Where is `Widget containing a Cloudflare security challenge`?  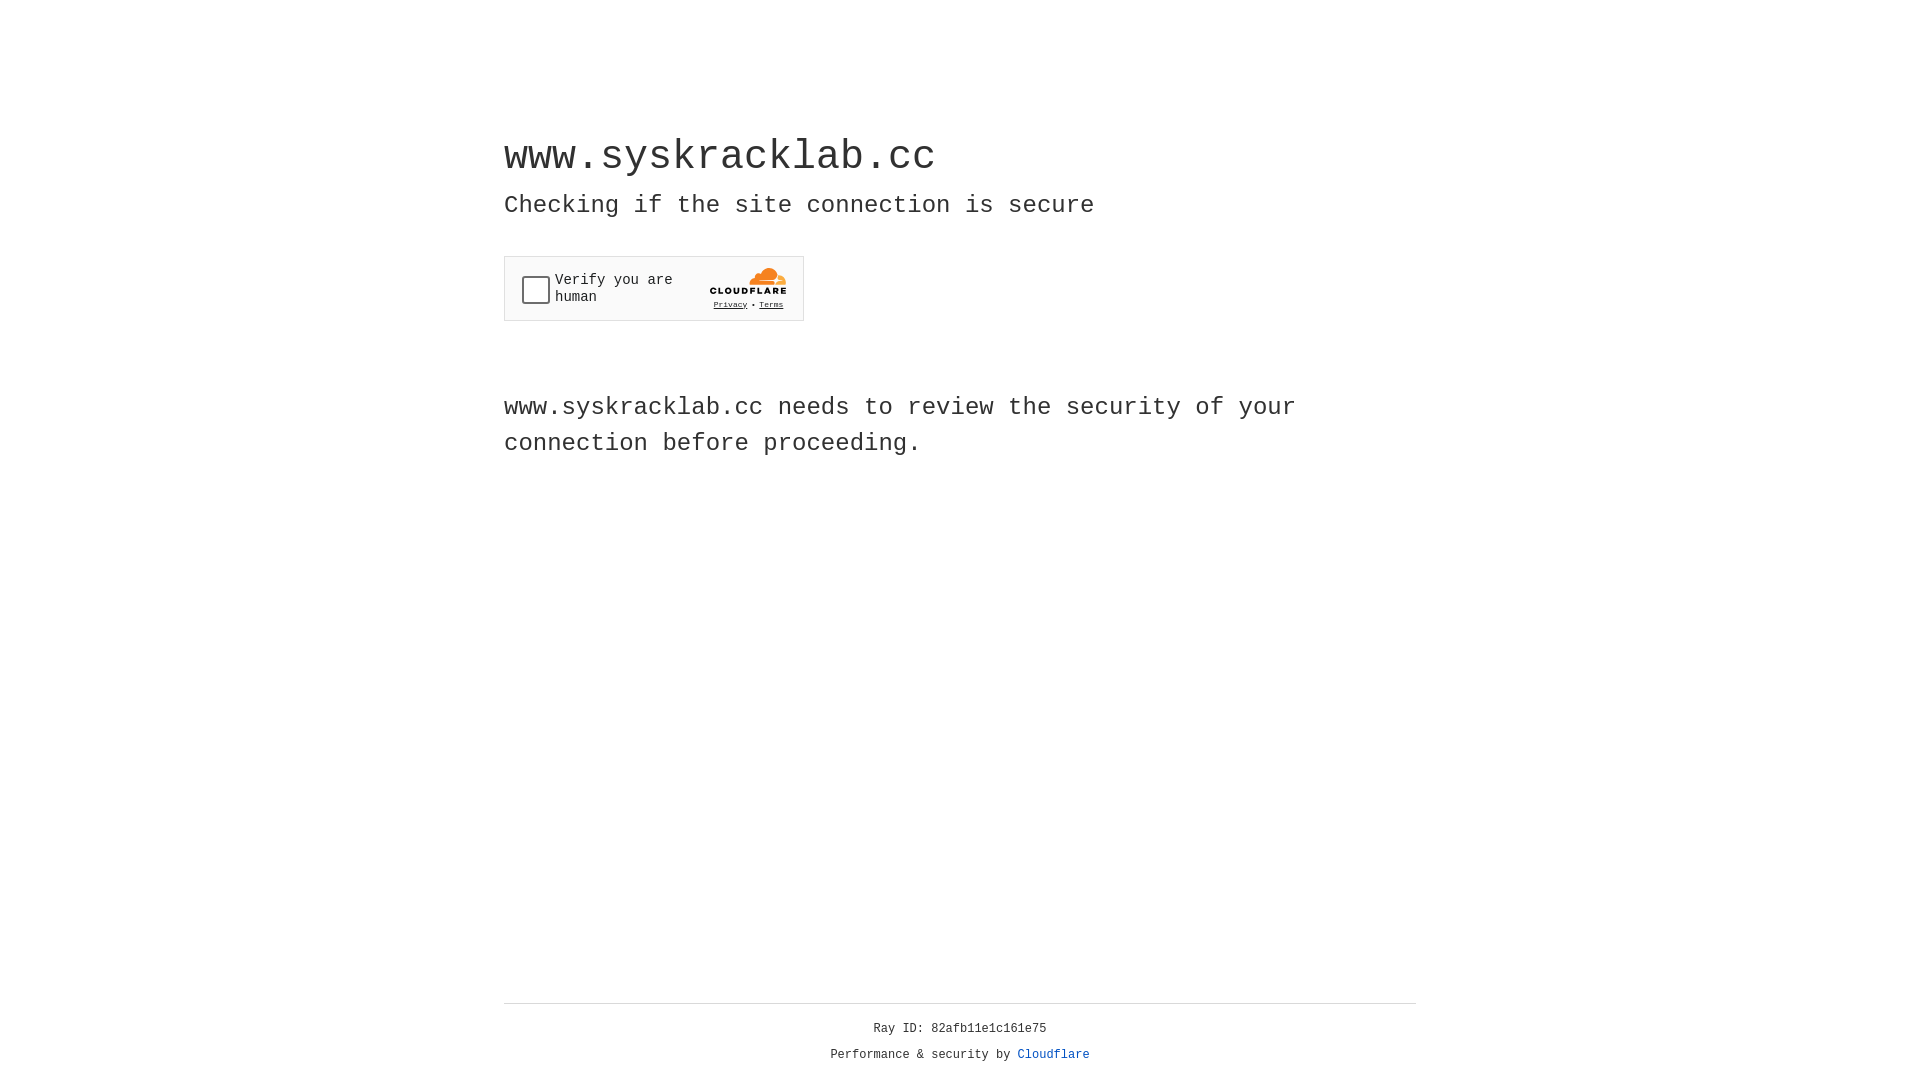 Widget containing a Cloudflare security challenge is located at coordinates (654, 288).